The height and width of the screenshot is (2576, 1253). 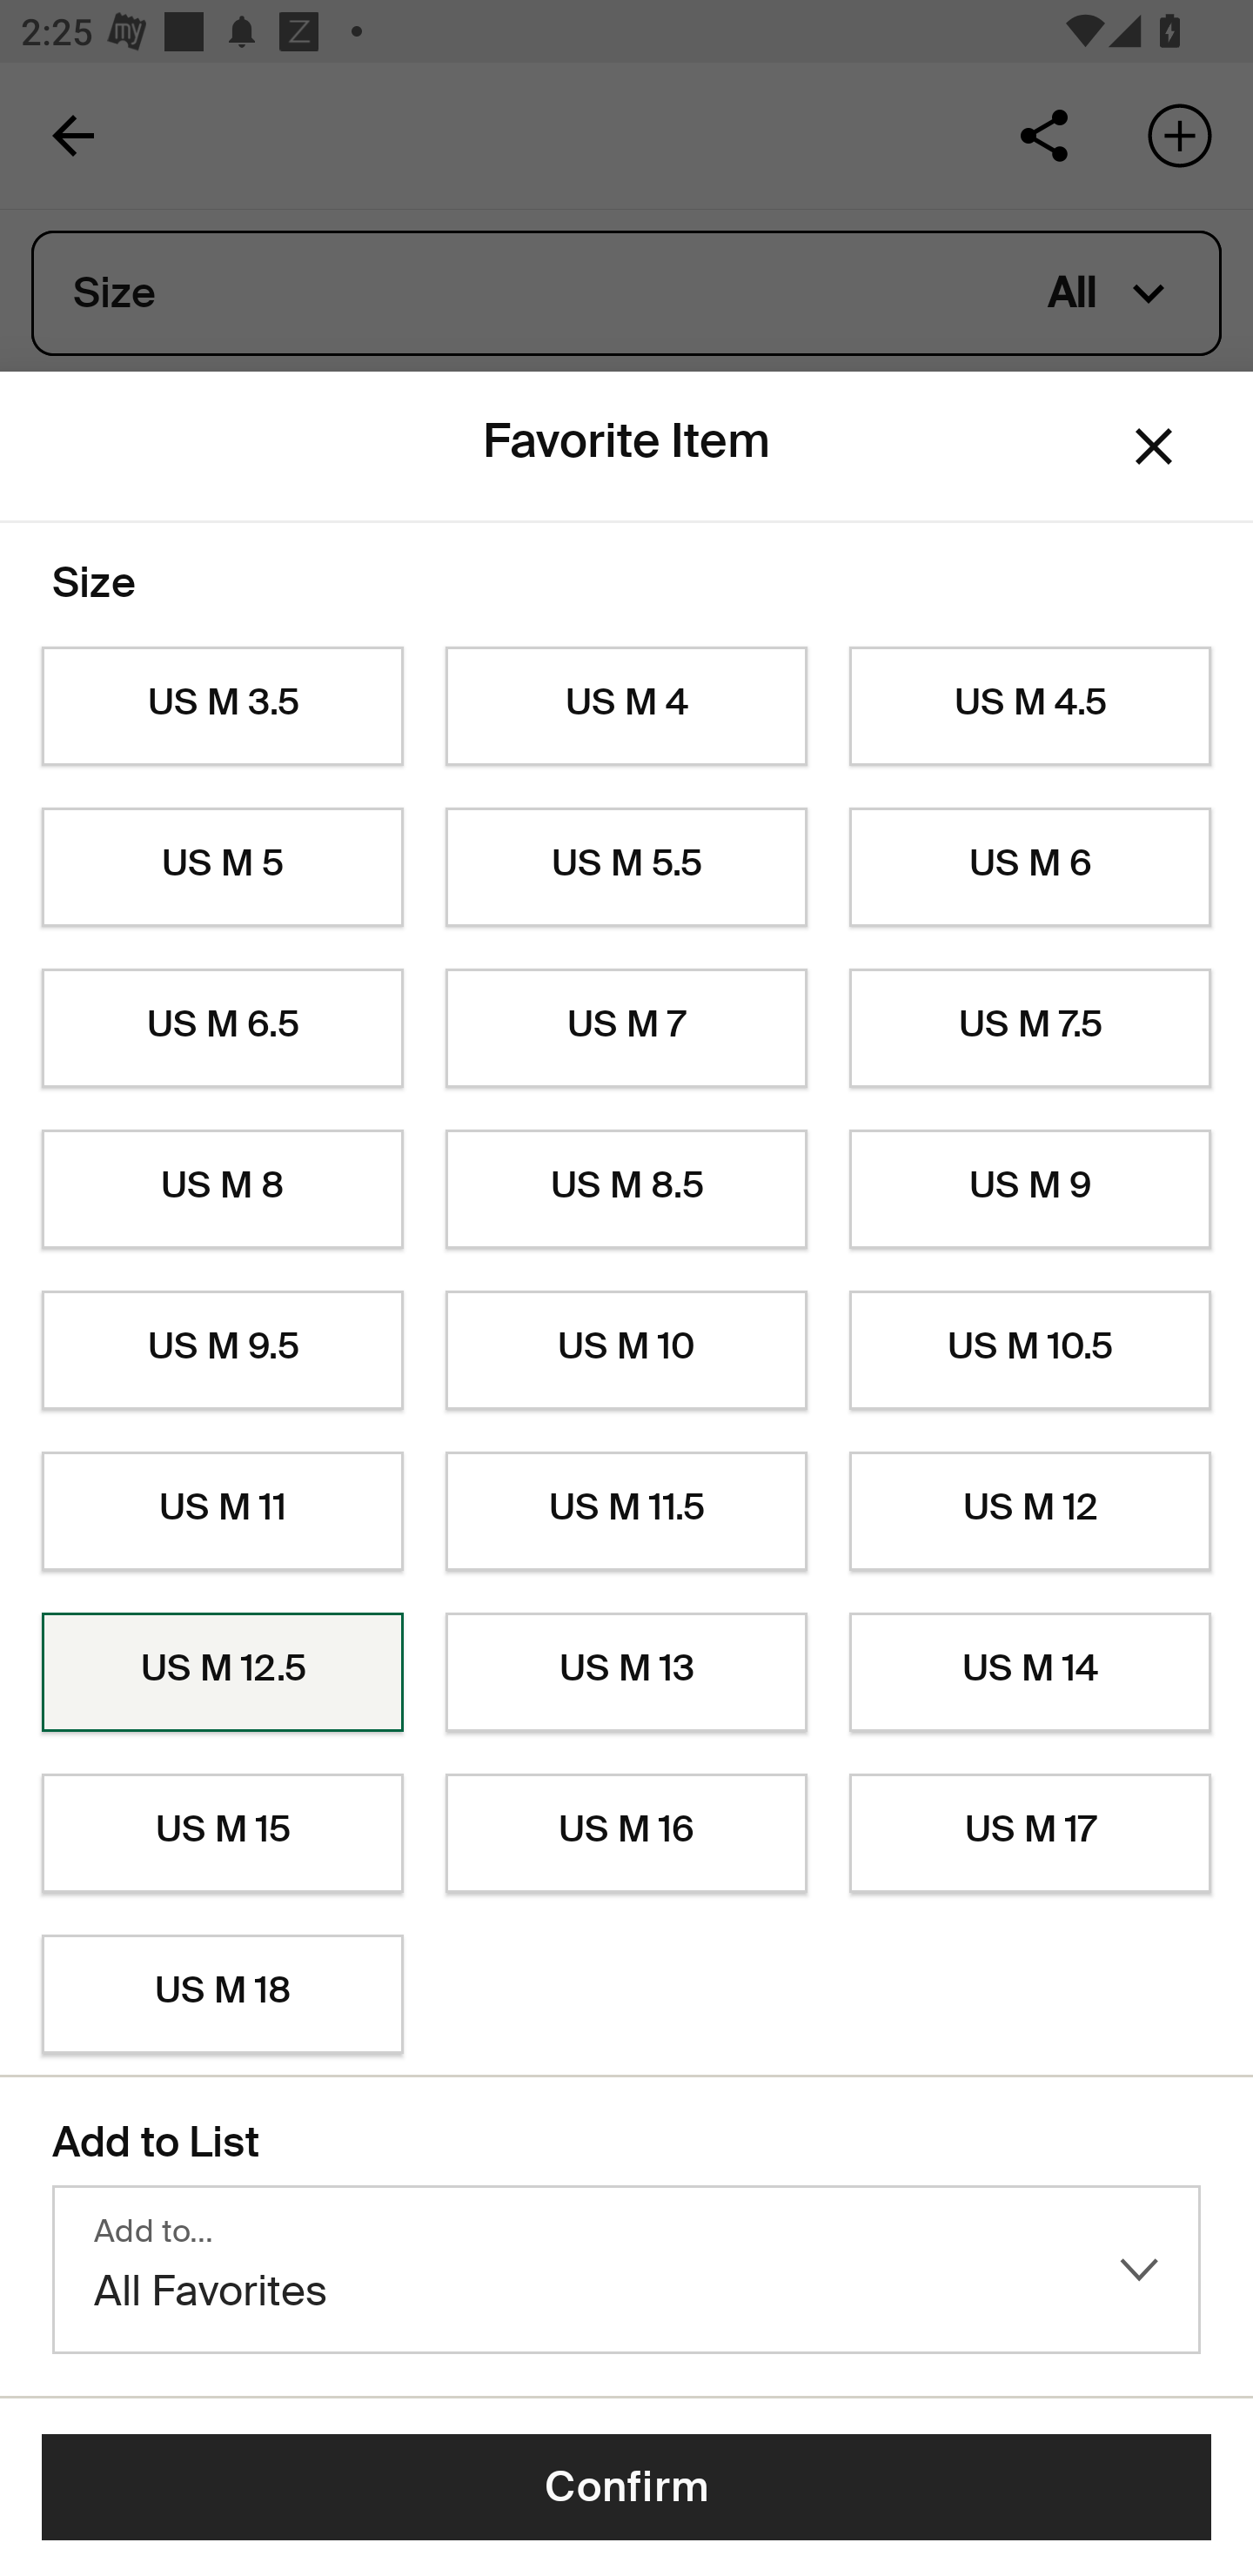 I want to click on US M 10, so click(x=626, y=1351).